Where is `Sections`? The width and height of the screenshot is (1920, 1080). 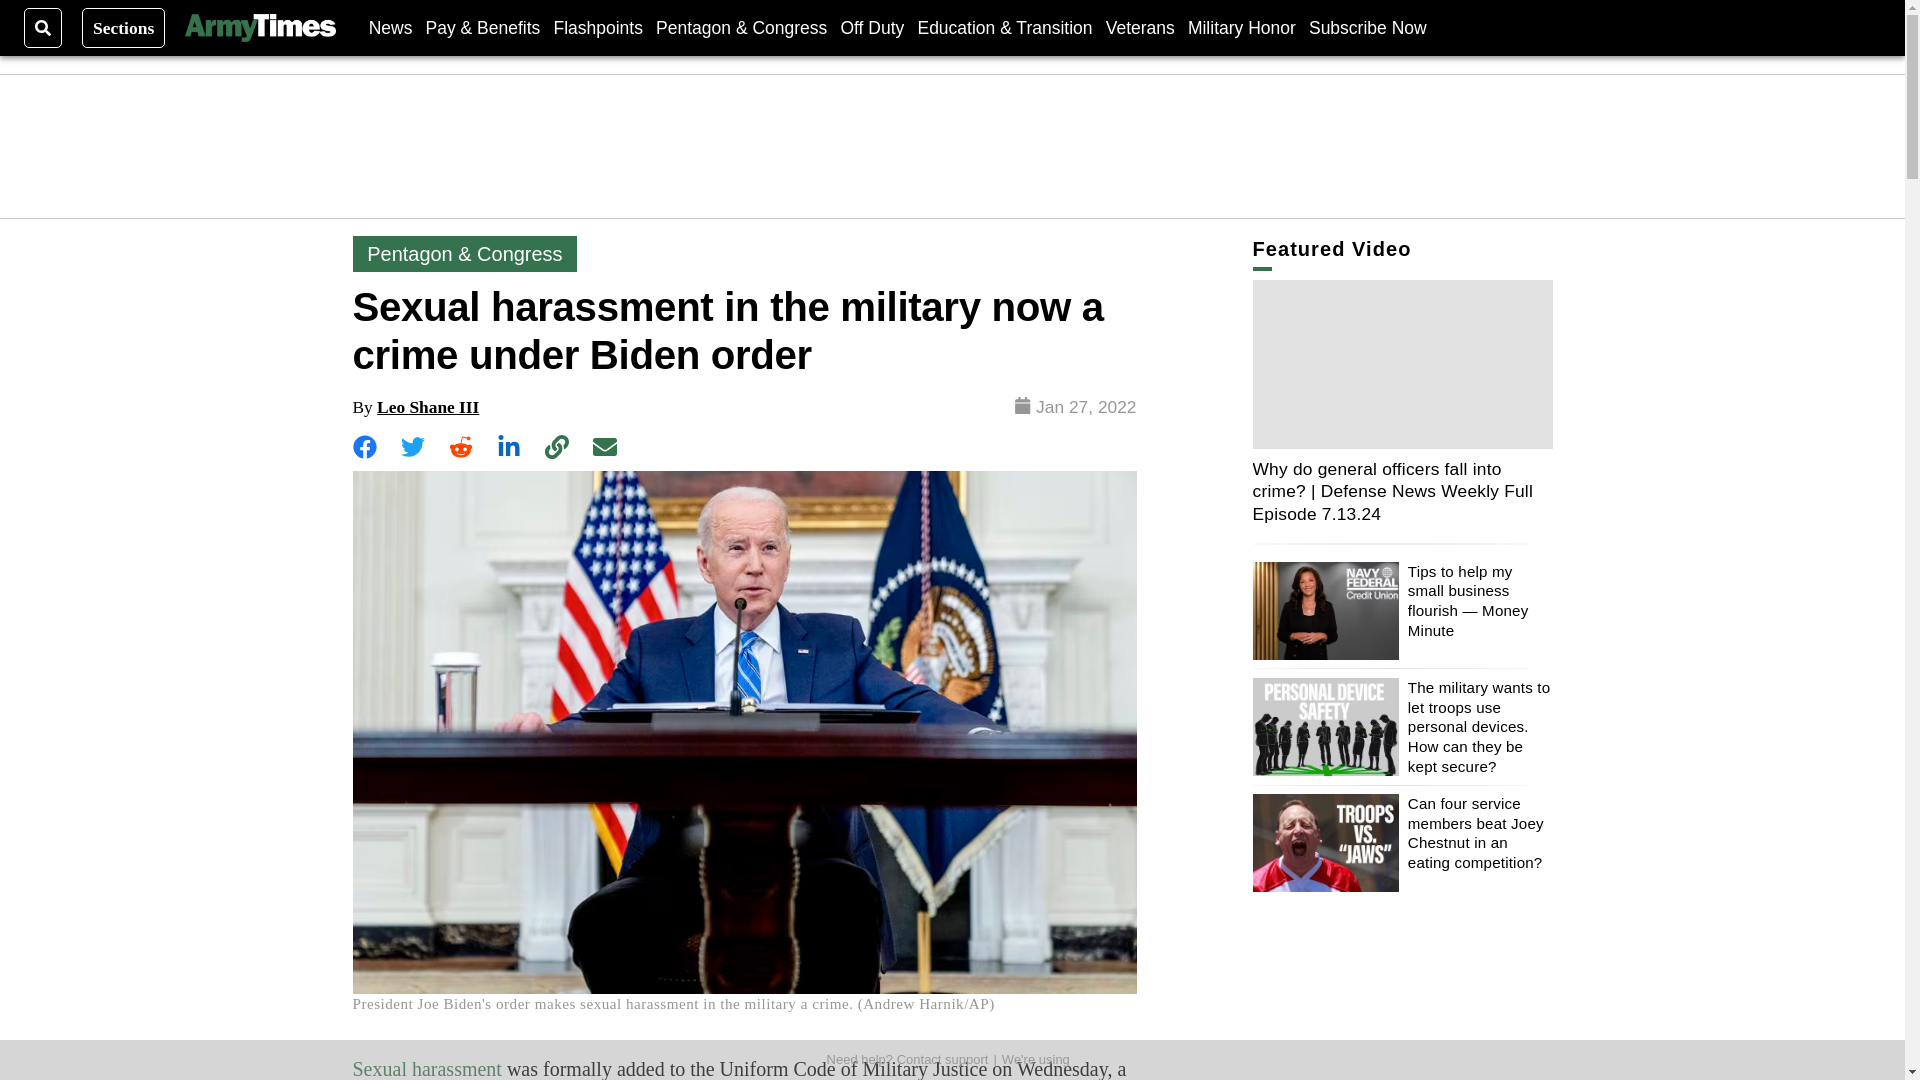
Sections is located at coordinates (124, 27).